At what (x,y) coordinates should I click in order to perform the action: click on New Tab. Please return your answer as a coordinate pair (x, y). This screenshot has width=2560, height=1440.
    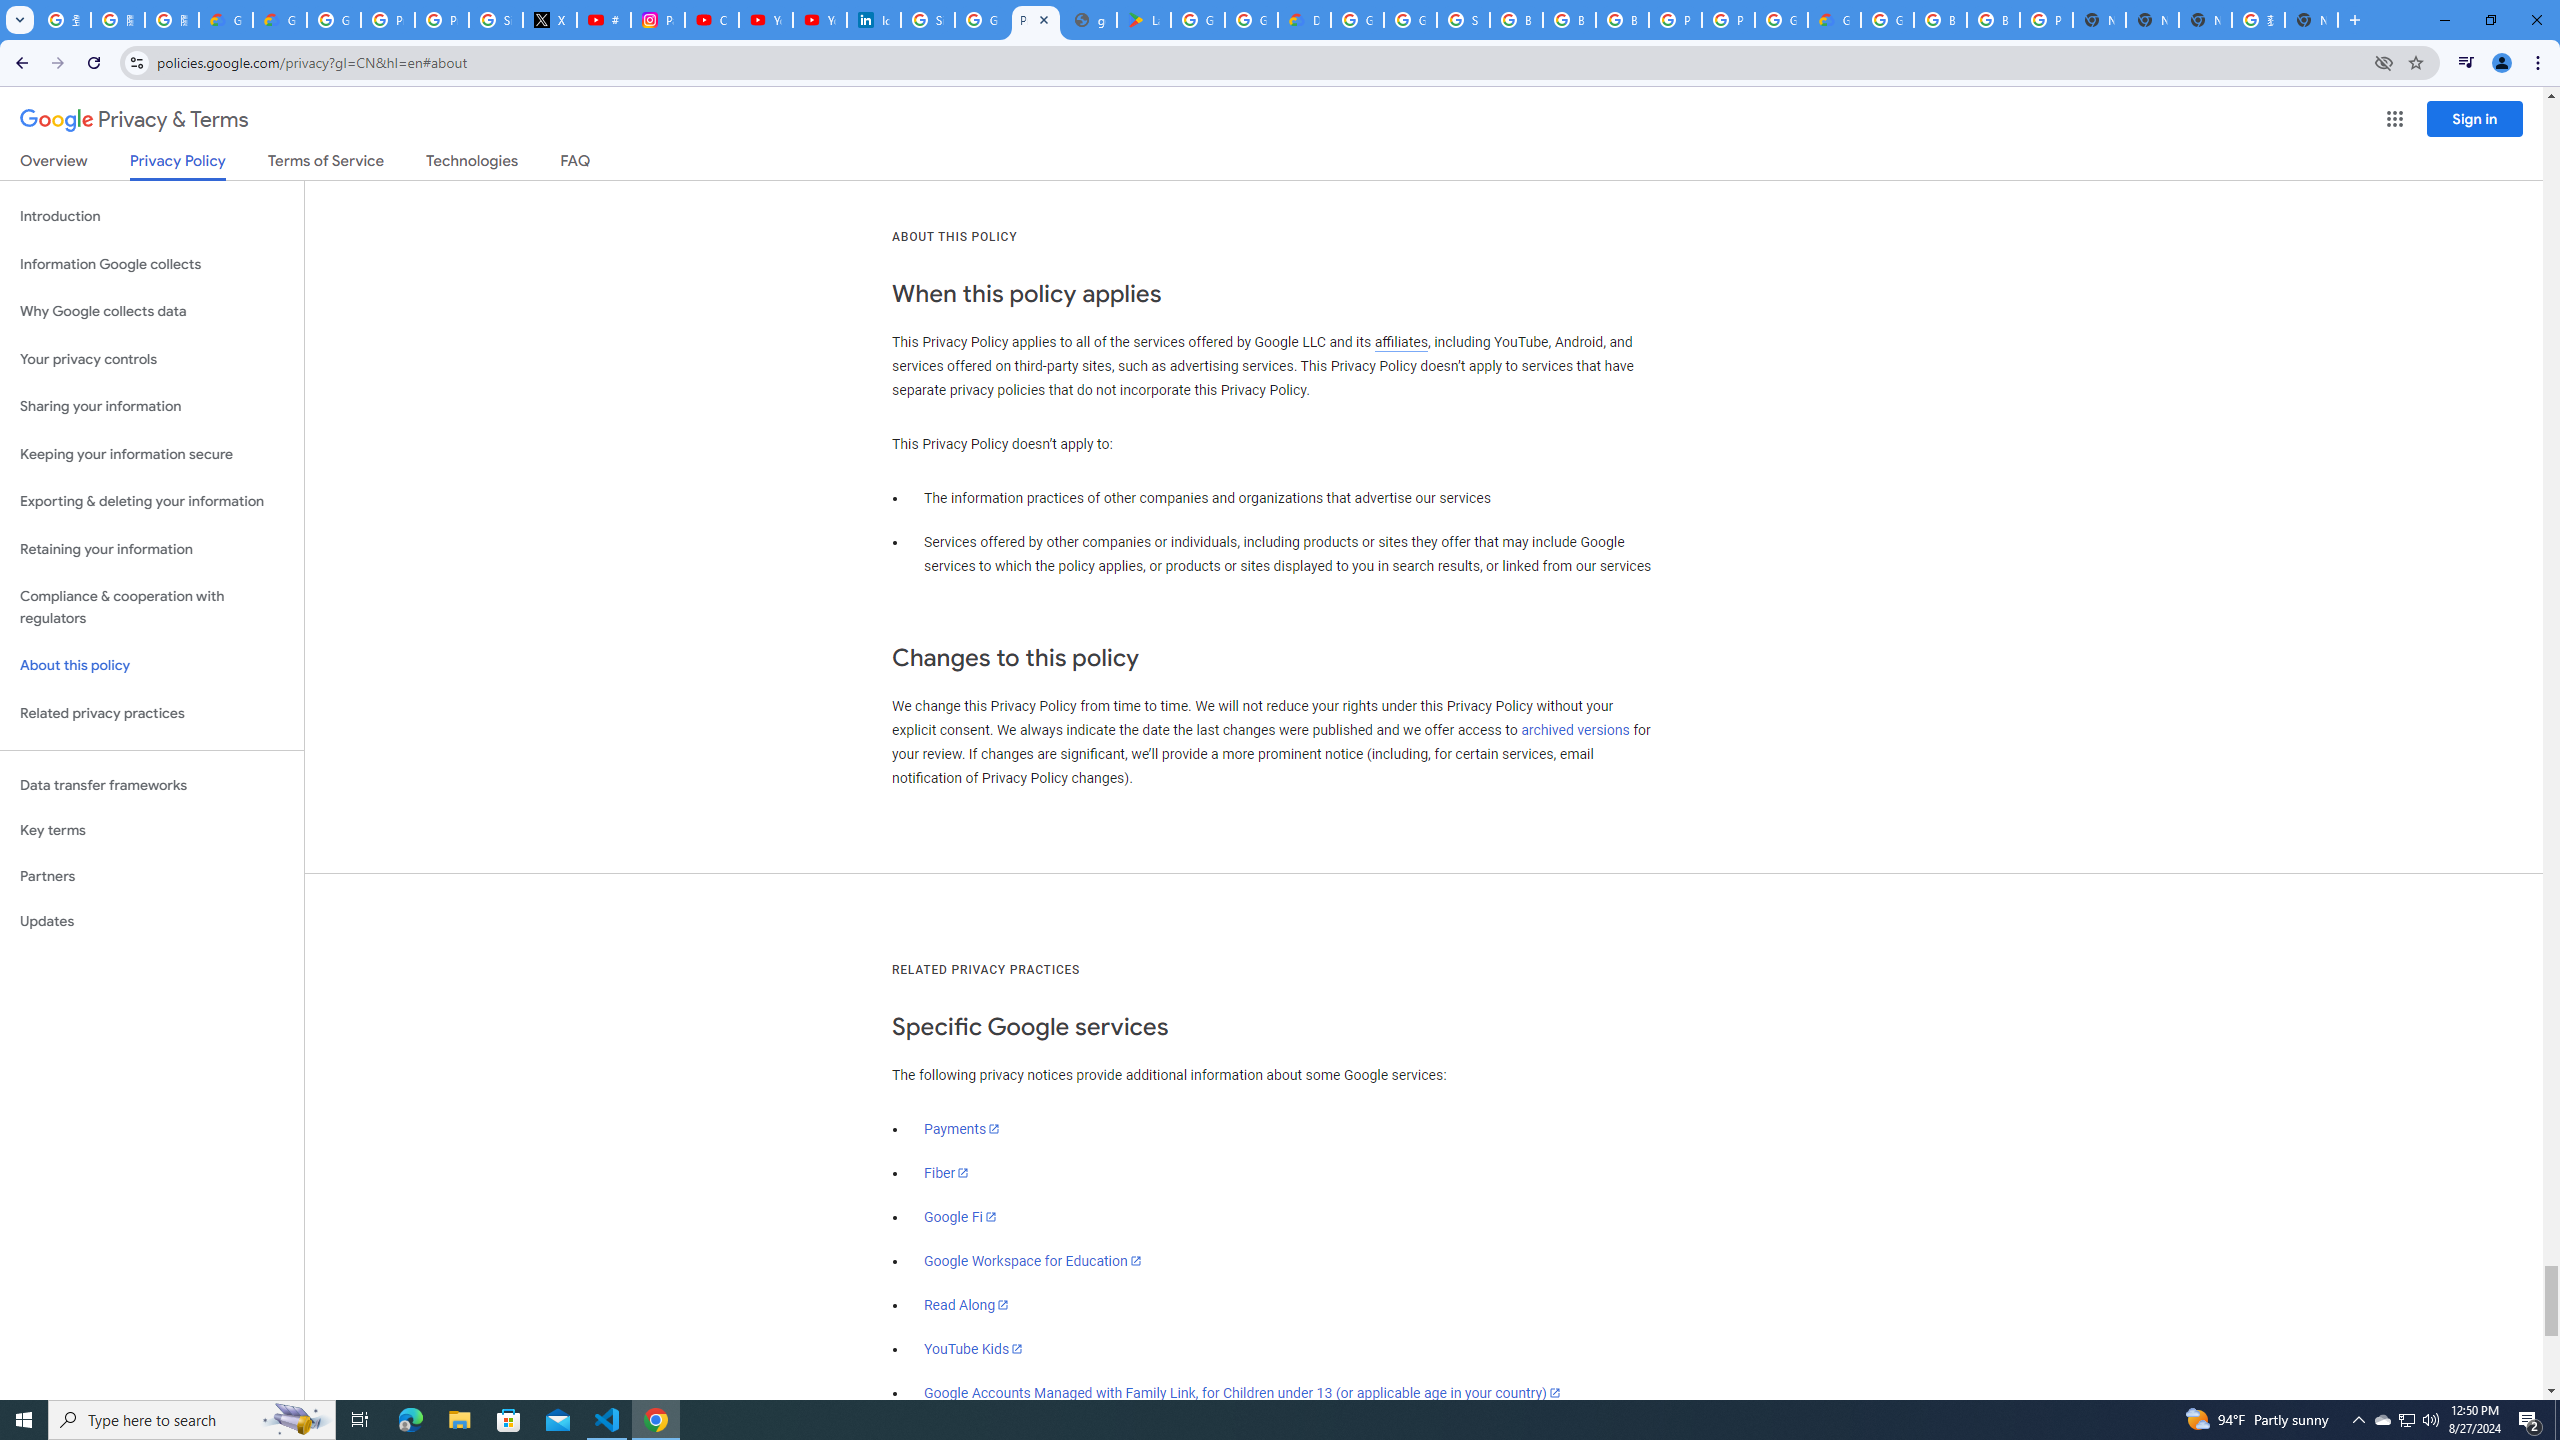
    Looking at the image, I should click on (2311, 20).